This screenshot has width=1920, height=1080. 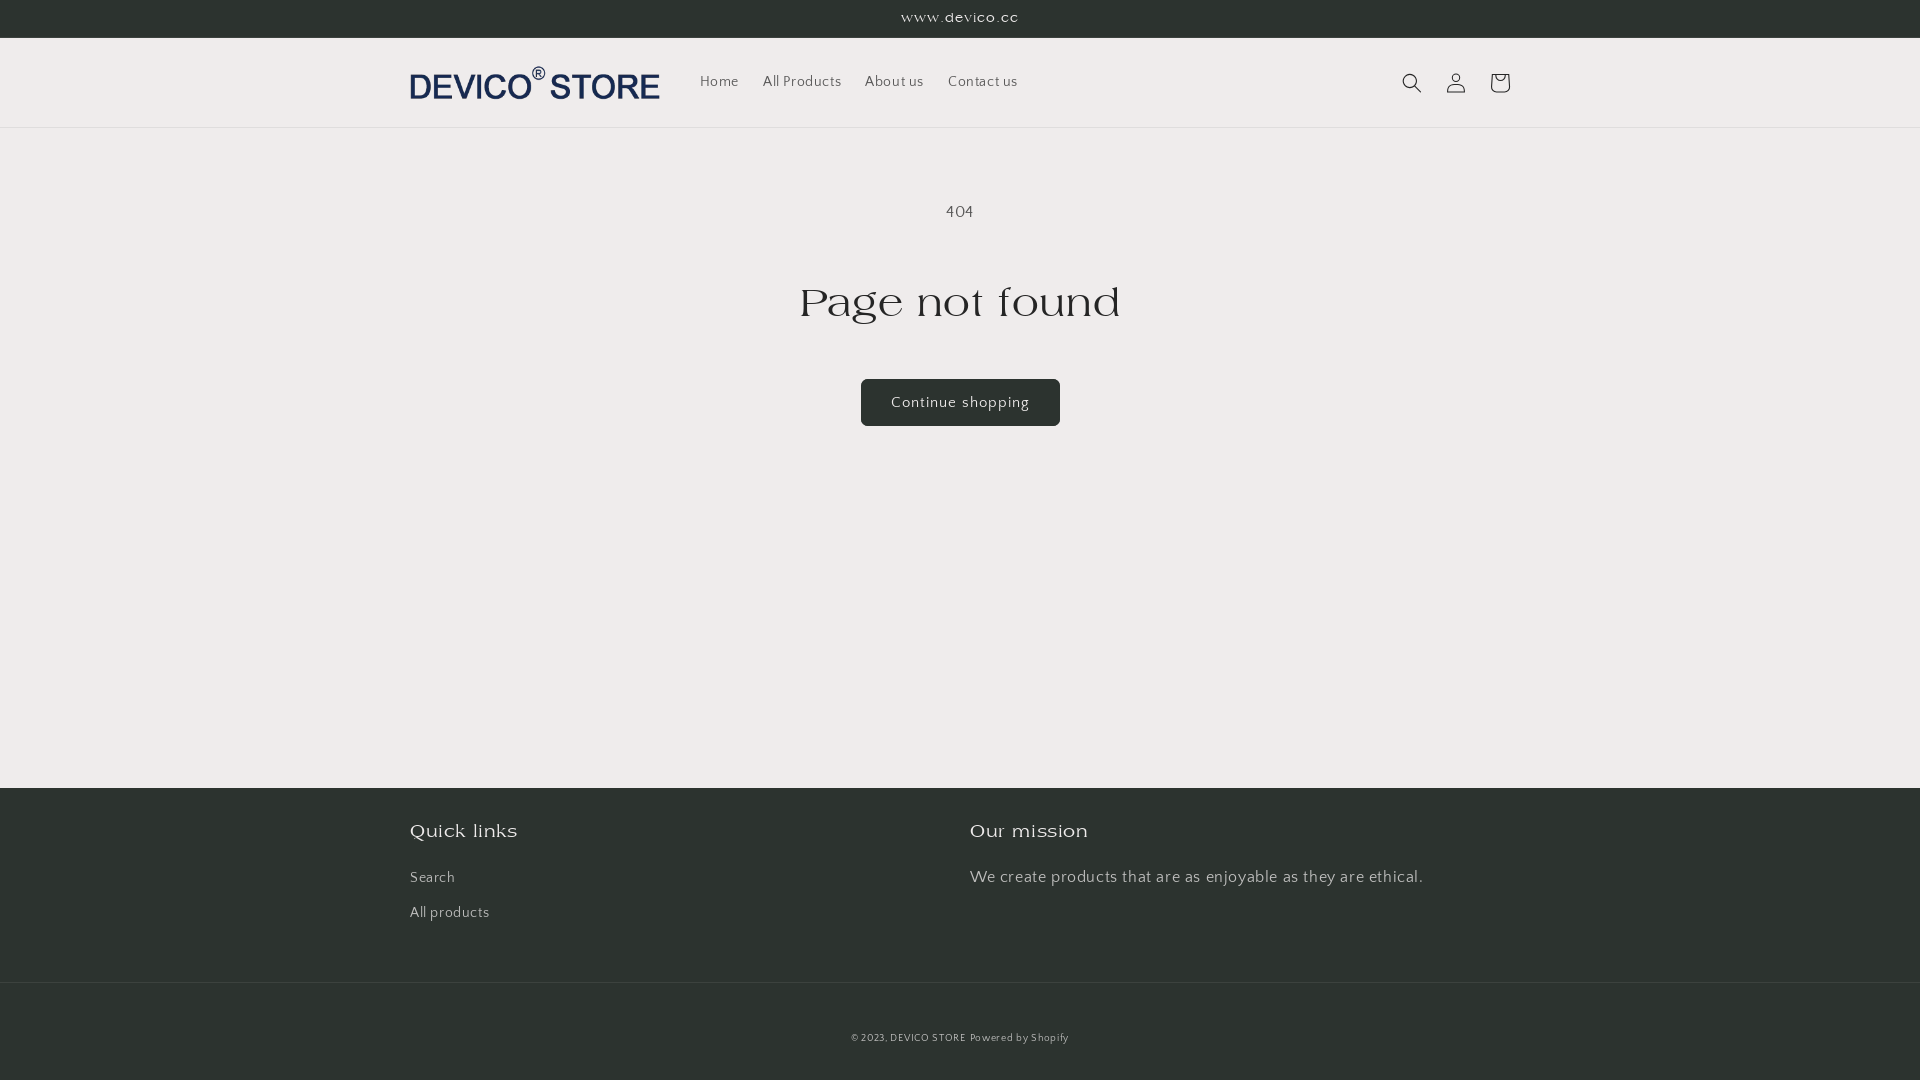 I want to click on Powered by Shopify, so click(x=1020, y=1038).